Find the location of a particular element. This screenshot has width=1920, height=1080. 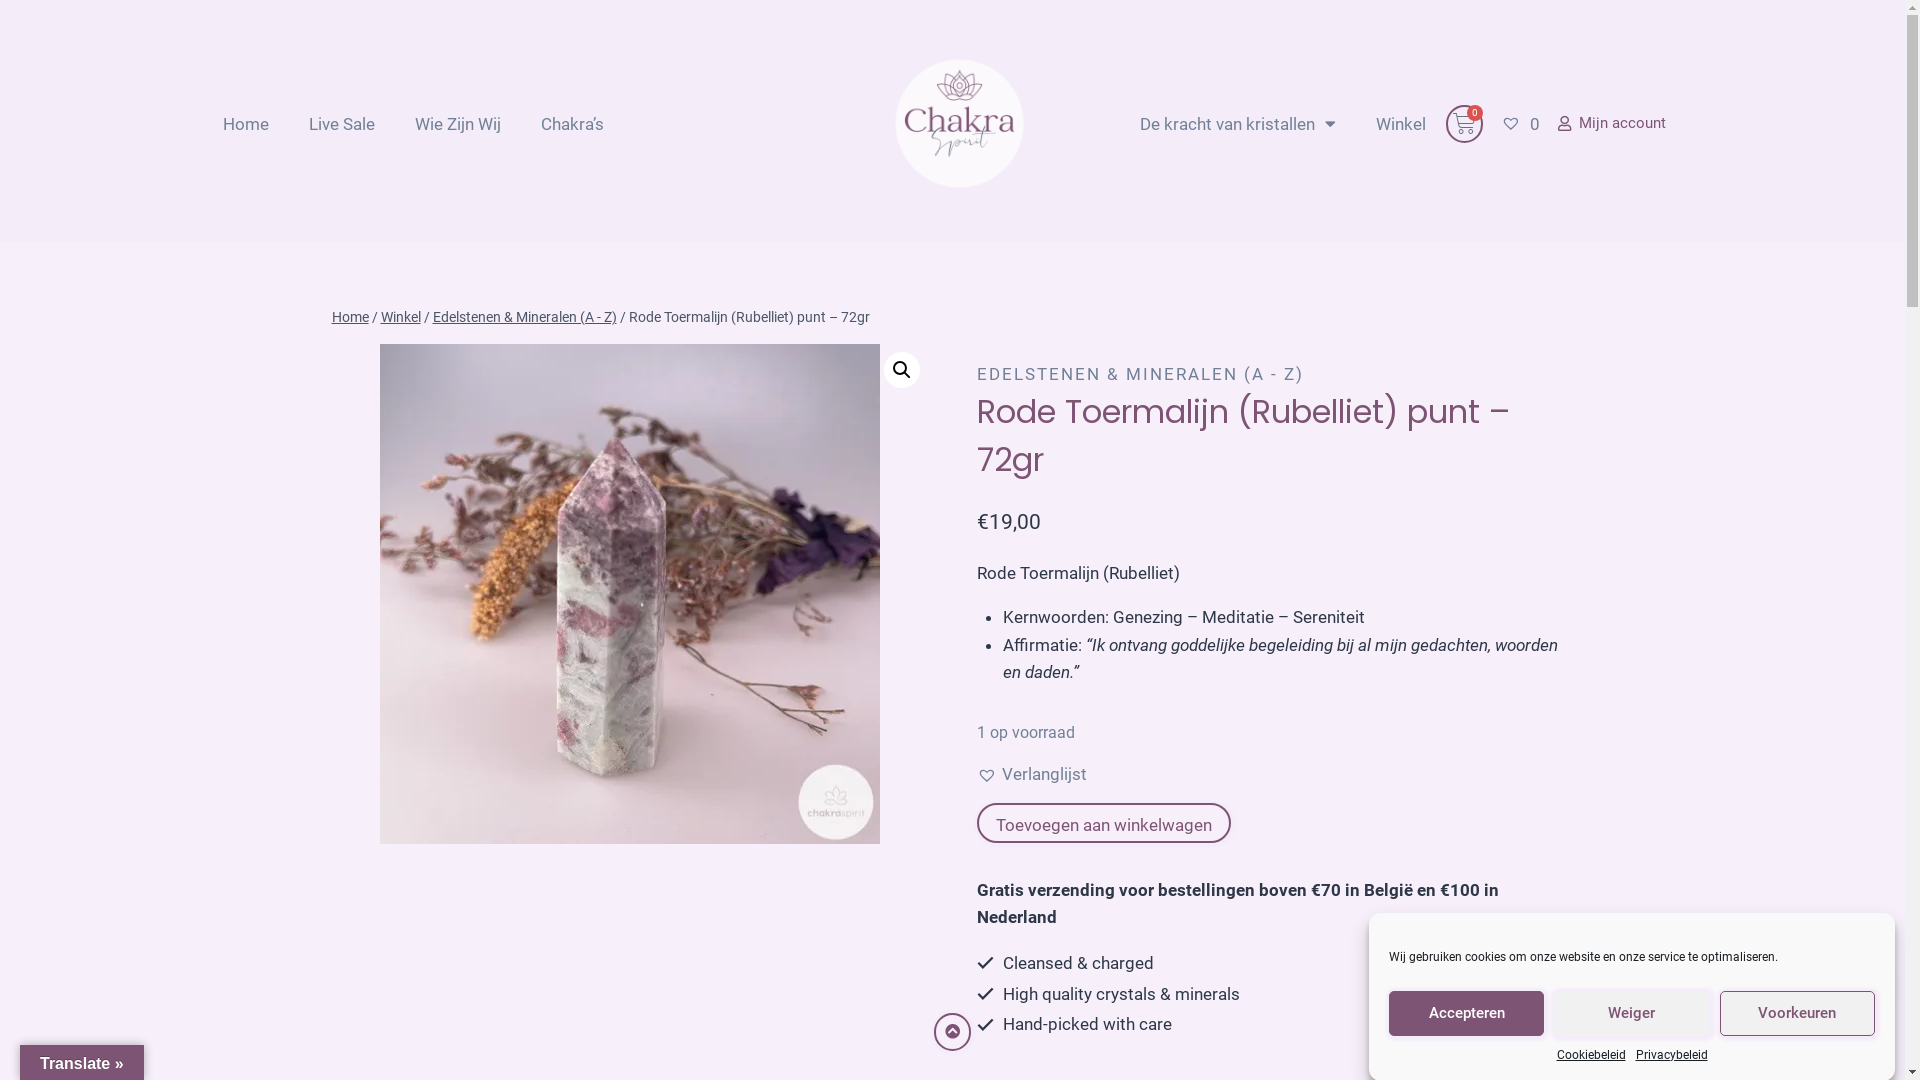

Cookiebeleid is located at coordinates (1590, 1056).